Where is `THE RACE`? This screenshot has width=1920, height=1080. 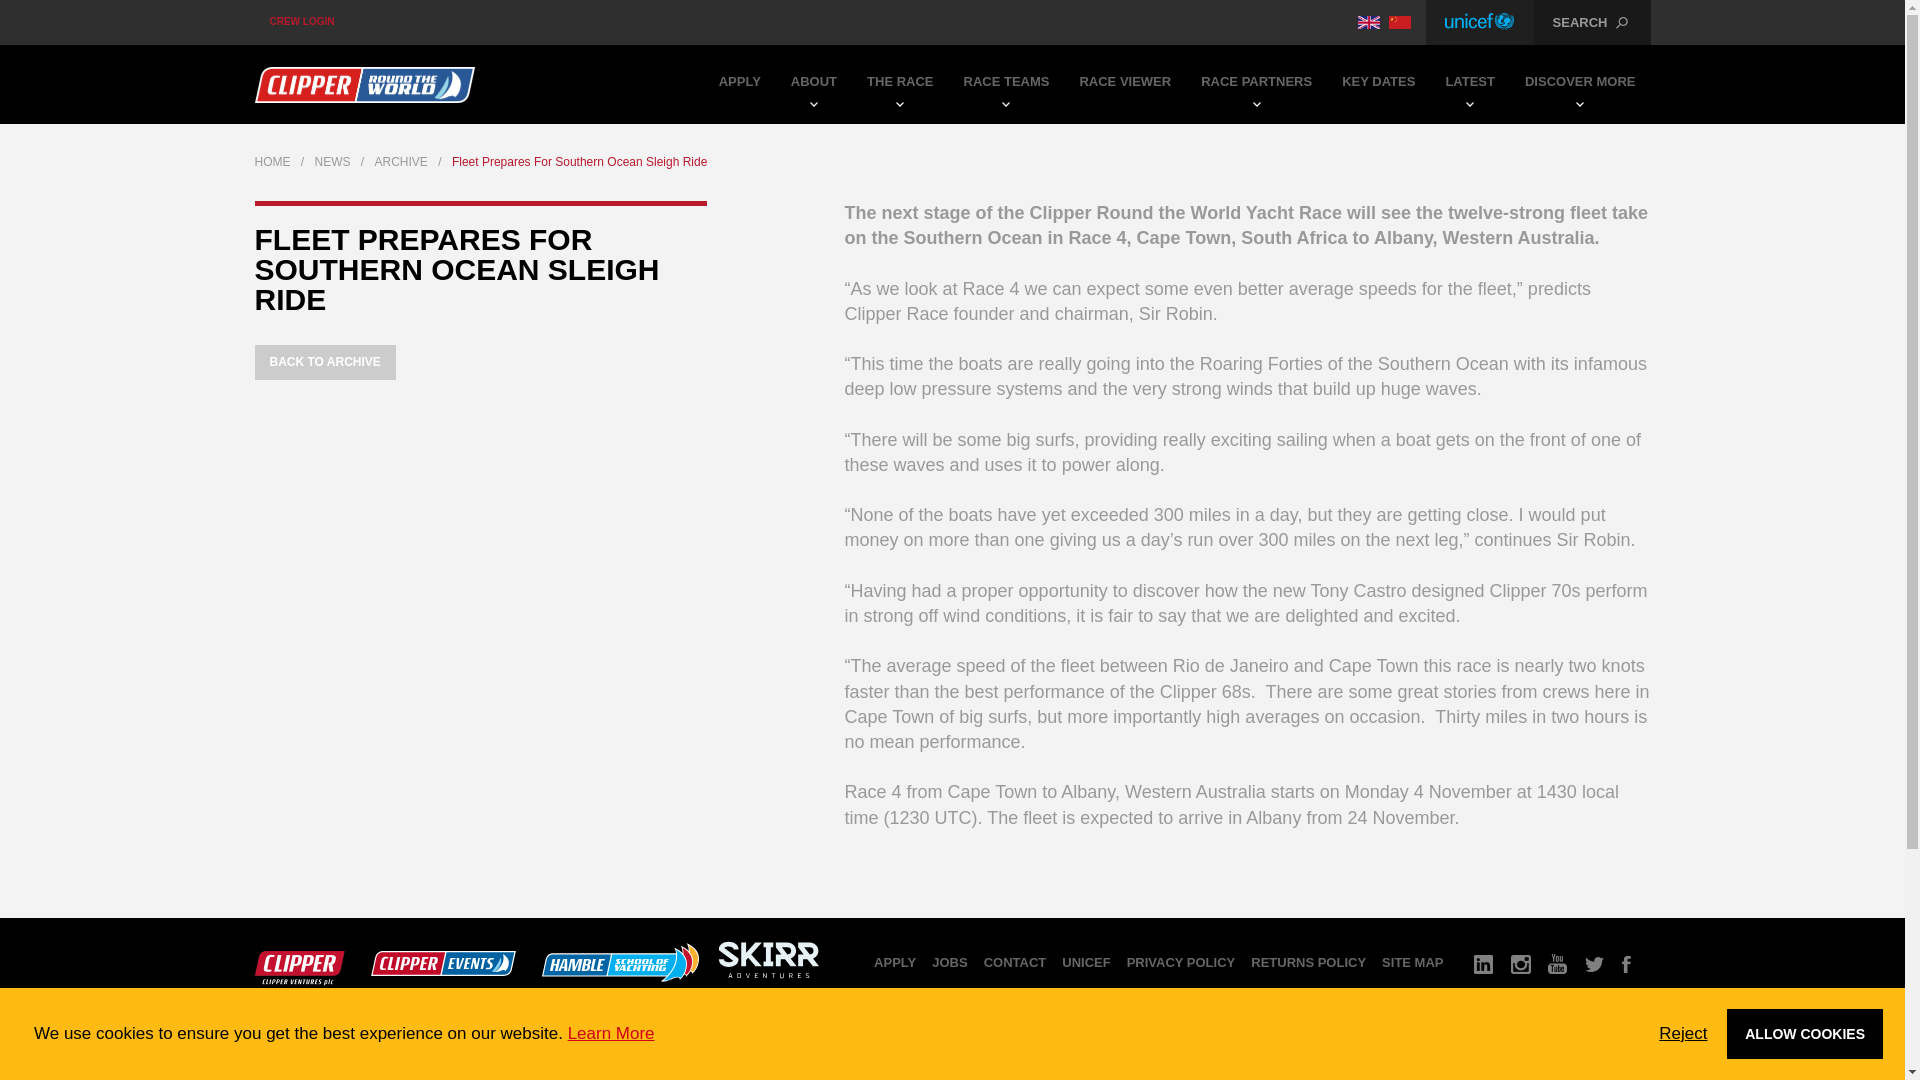
THE RACE is located at coordinates (900, 84).